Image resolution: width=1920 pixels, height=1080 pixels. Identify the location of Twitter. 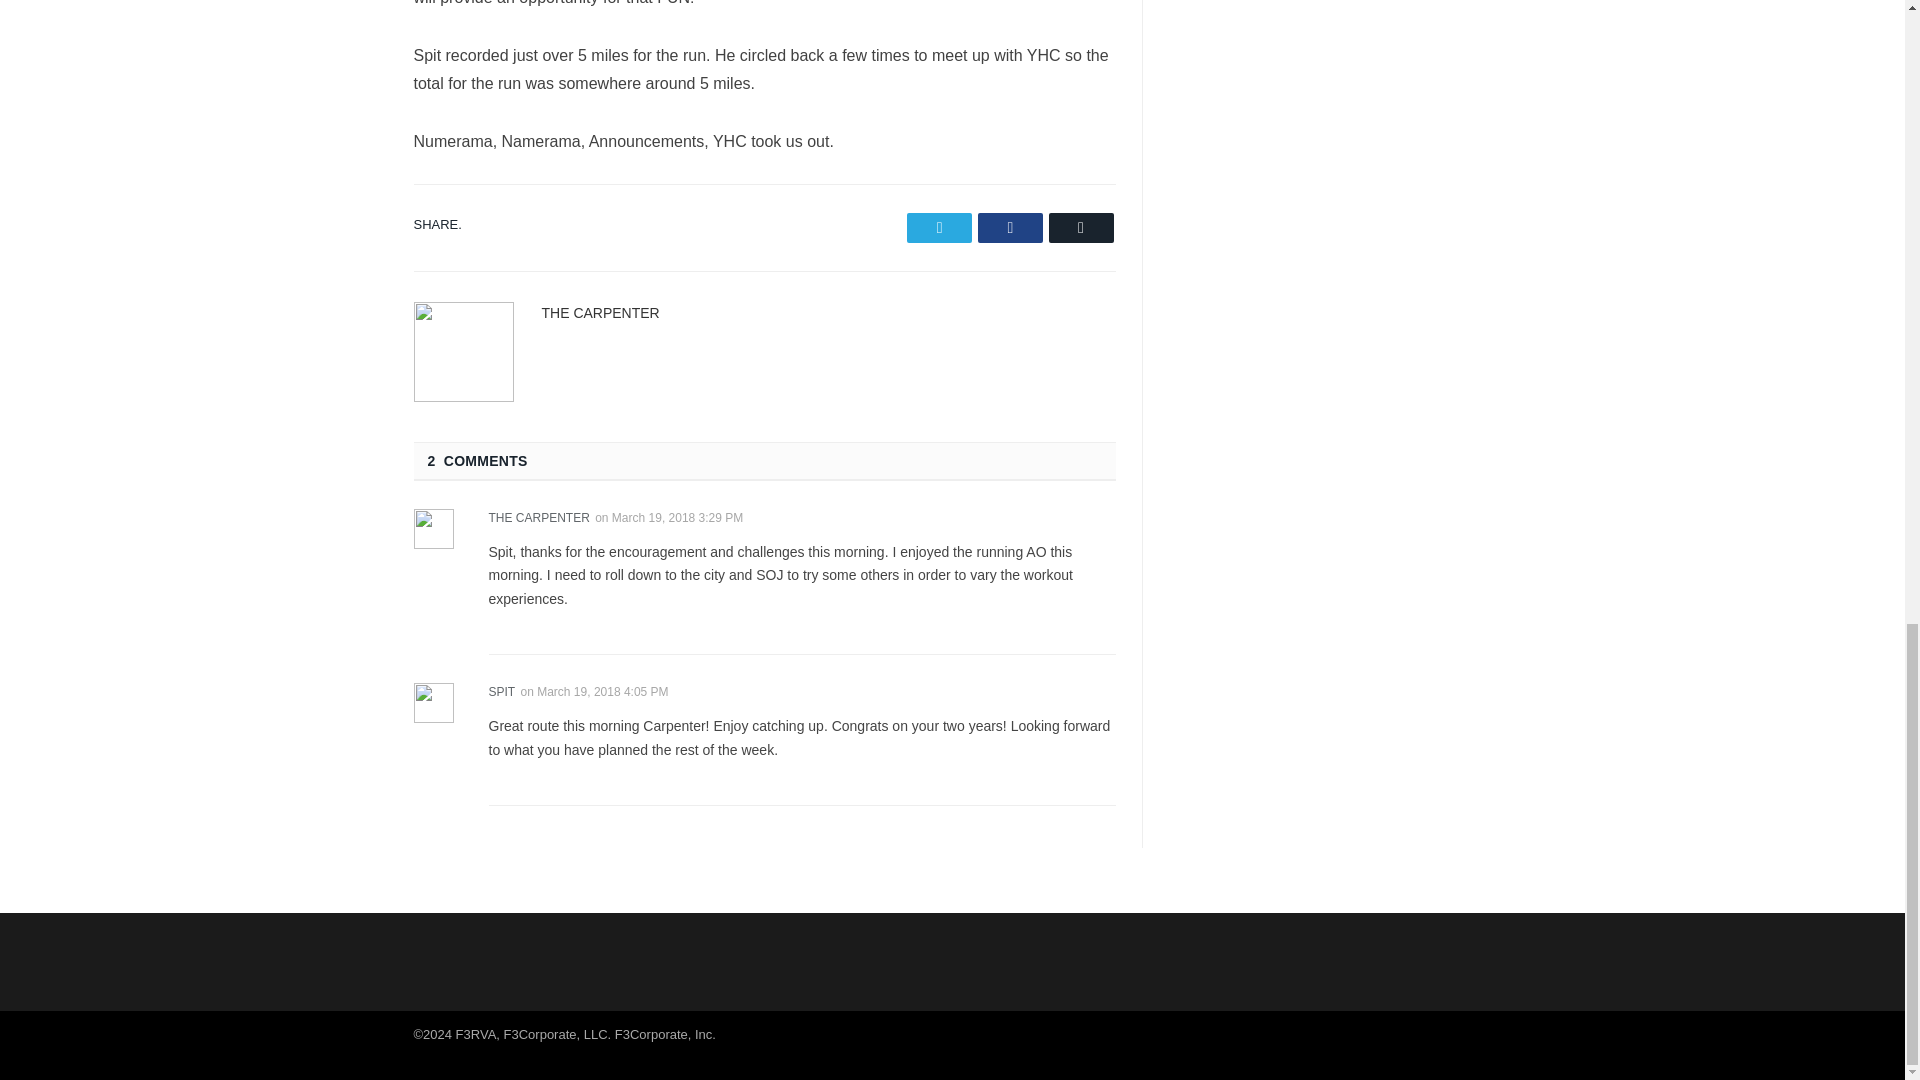
(938, 226).